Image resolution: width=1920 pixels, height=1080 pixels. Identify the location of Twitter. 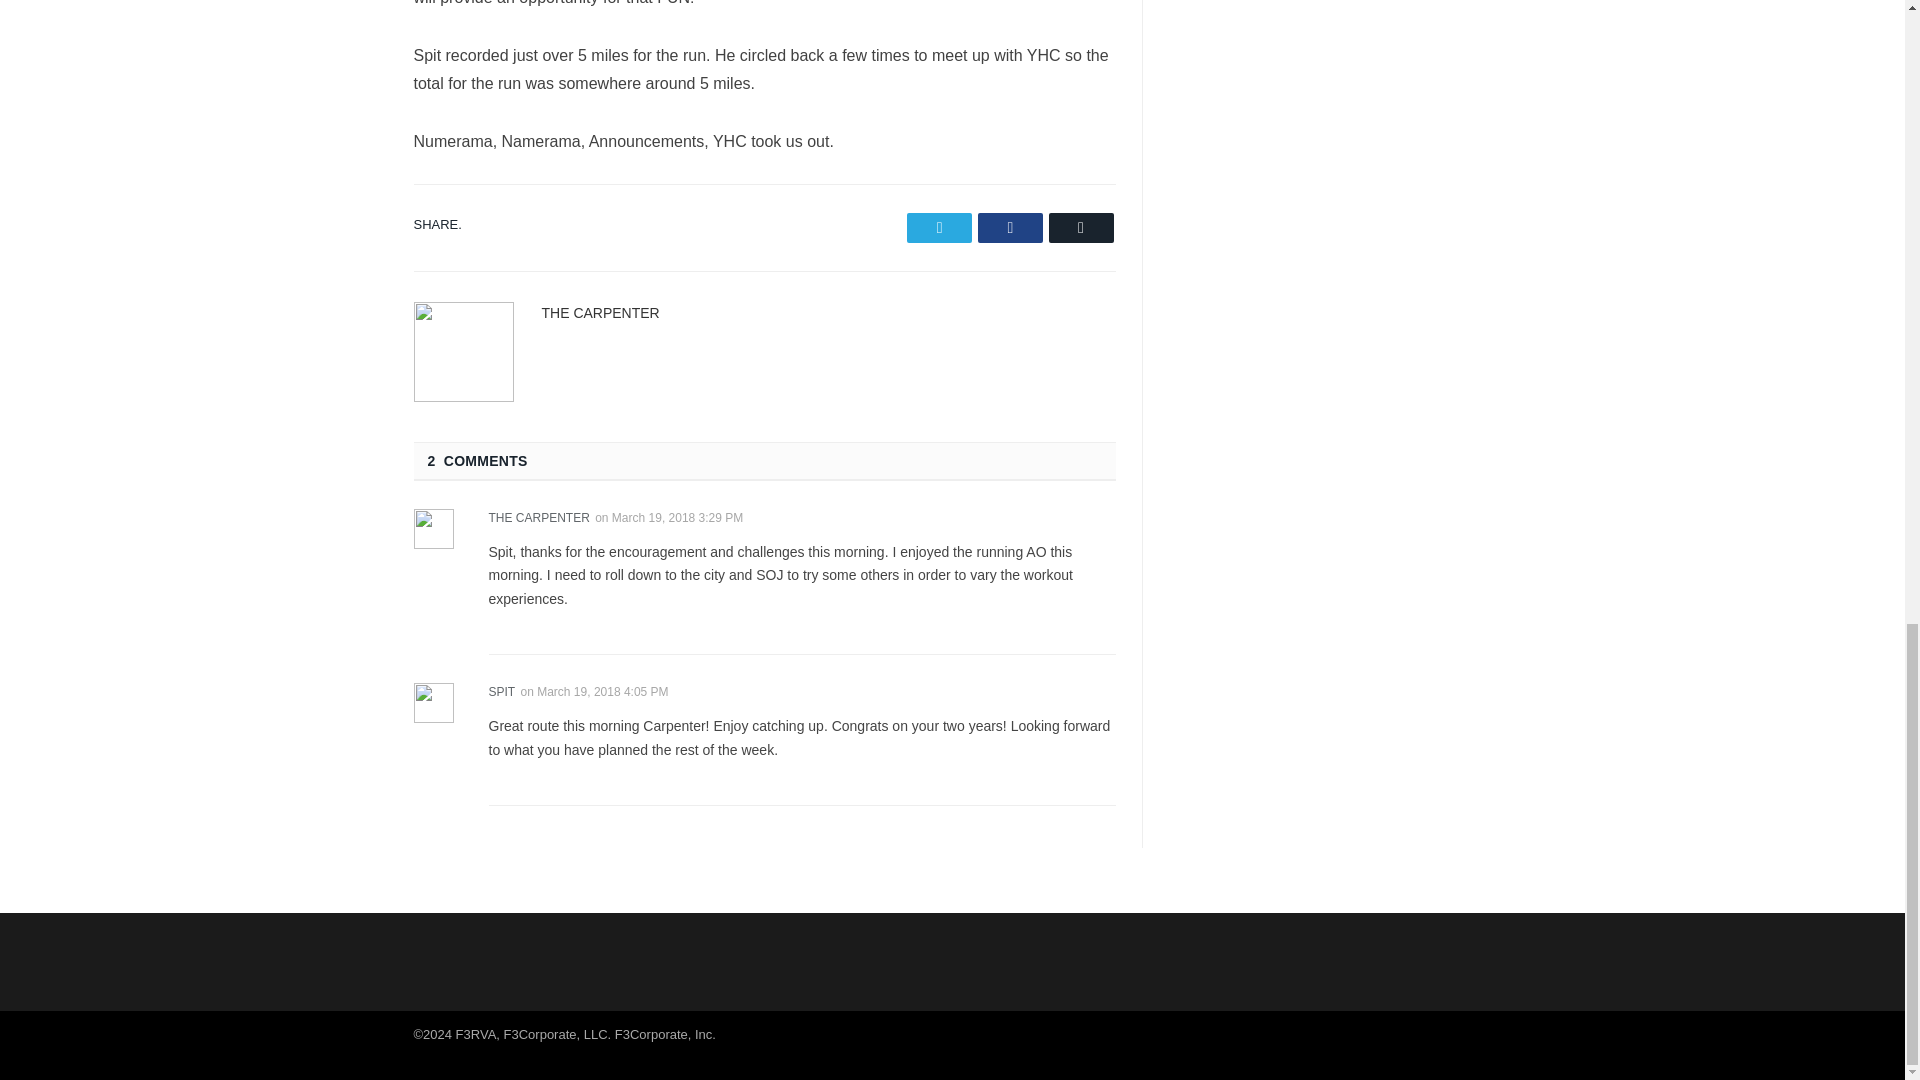
(938, 226).